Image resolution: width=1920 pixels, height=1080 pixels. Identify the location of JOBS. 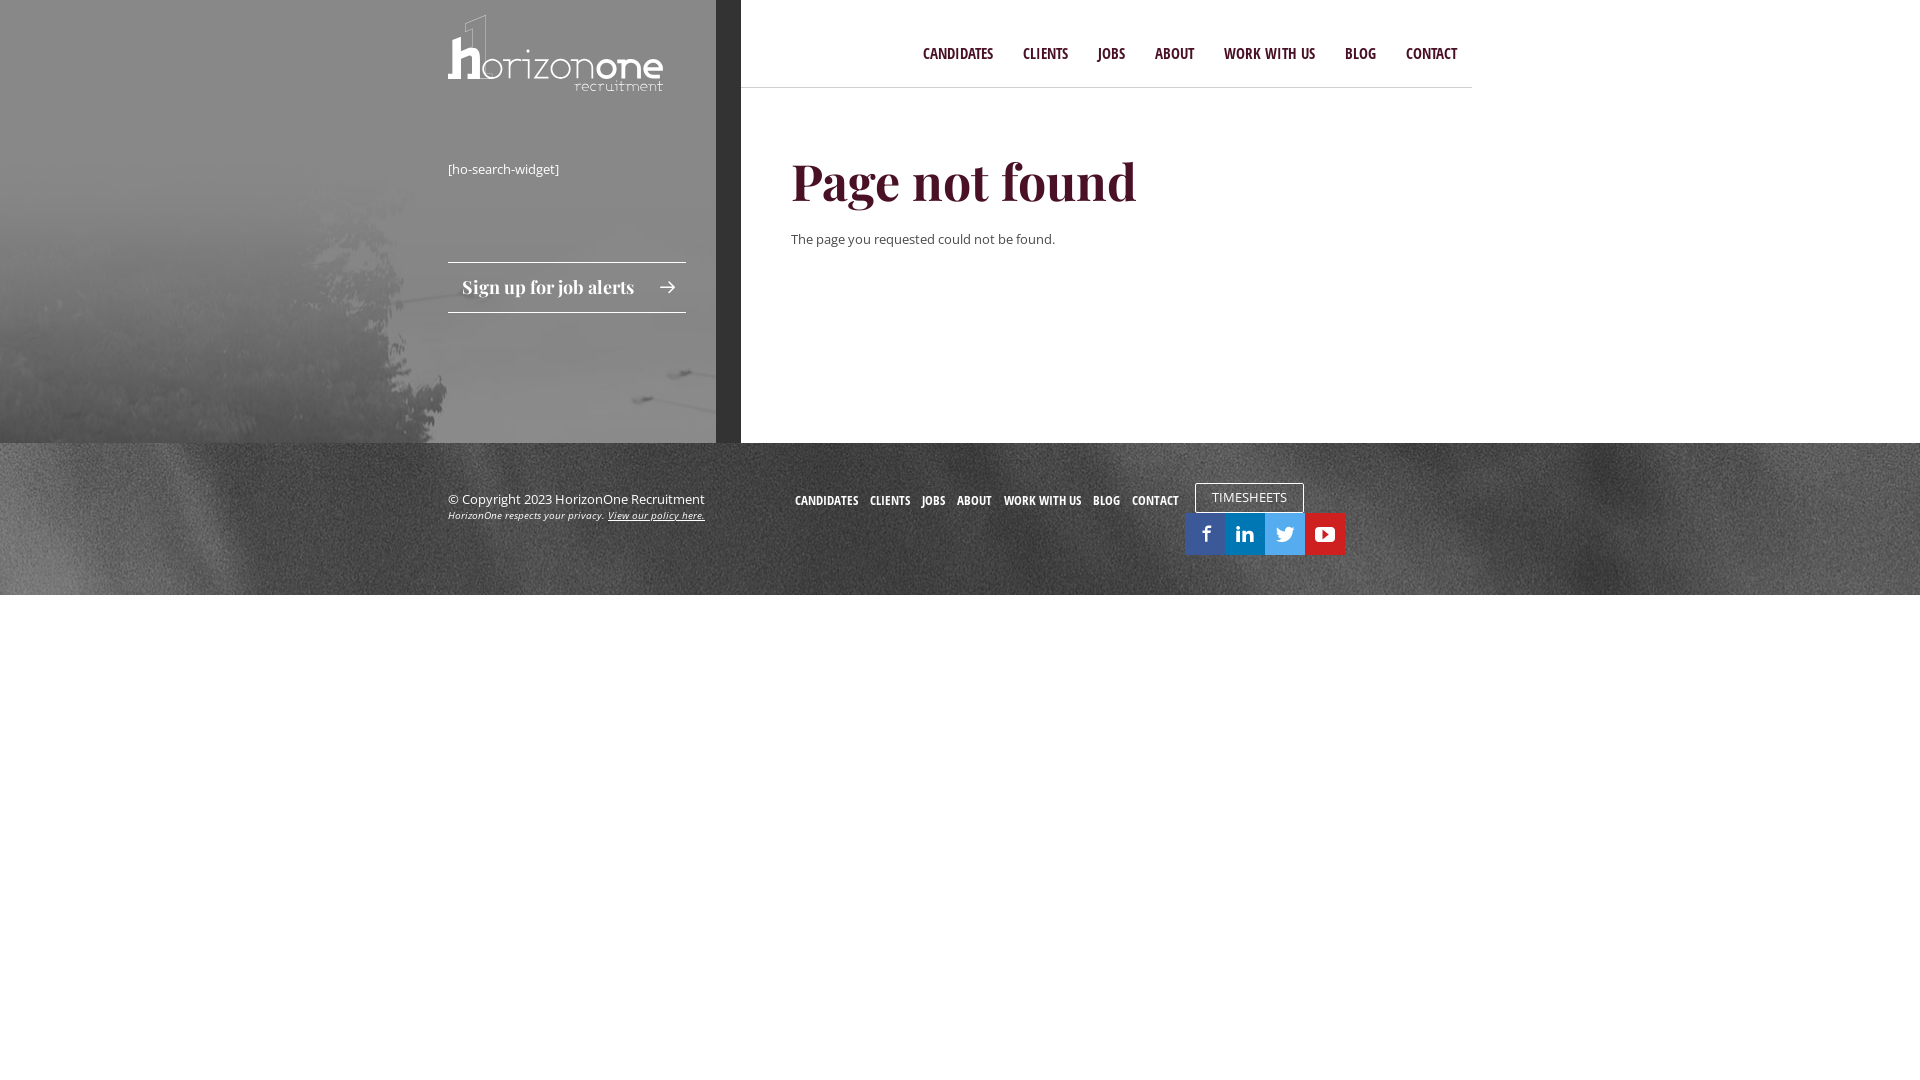
(1112, 52).